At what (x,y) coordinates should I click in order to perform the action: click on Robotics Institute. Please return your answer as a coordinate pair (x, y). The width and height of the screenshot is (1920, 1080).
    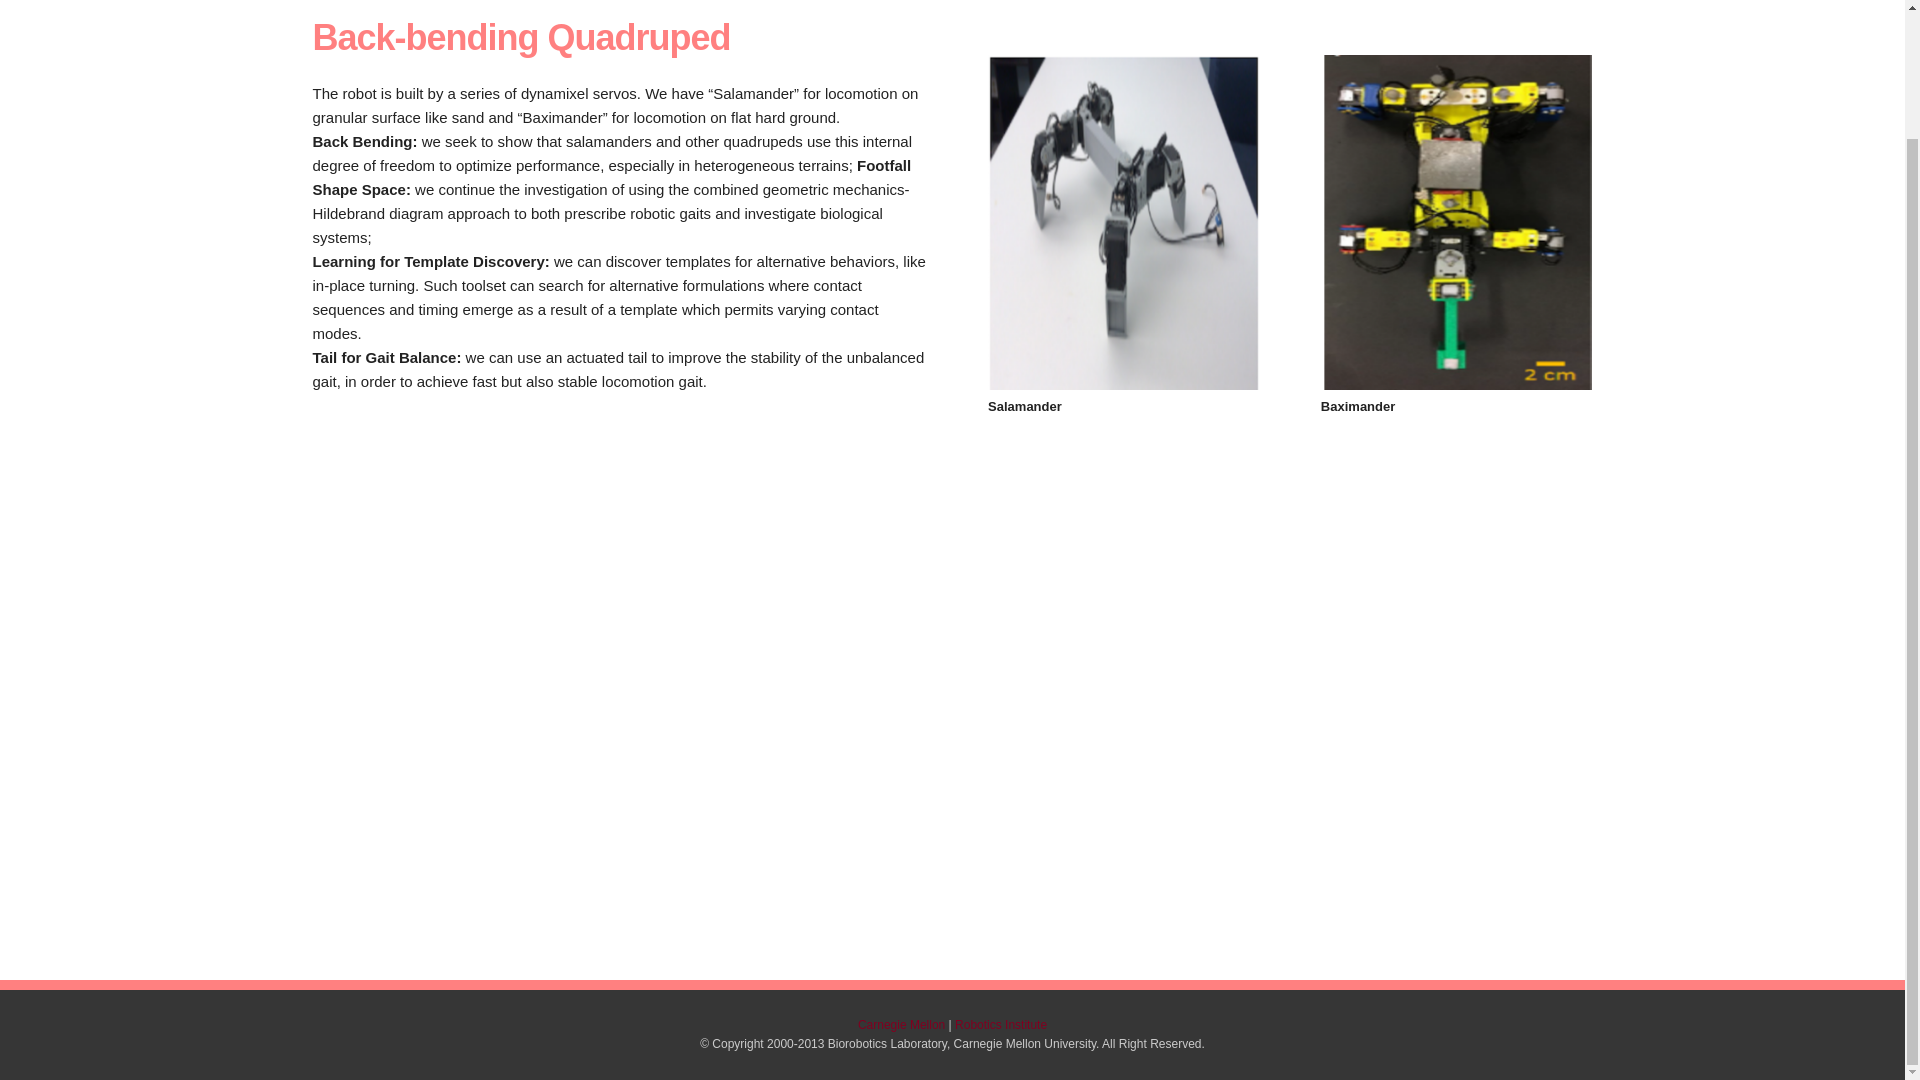
    Looking at the image, I should click on (1000, 1025).